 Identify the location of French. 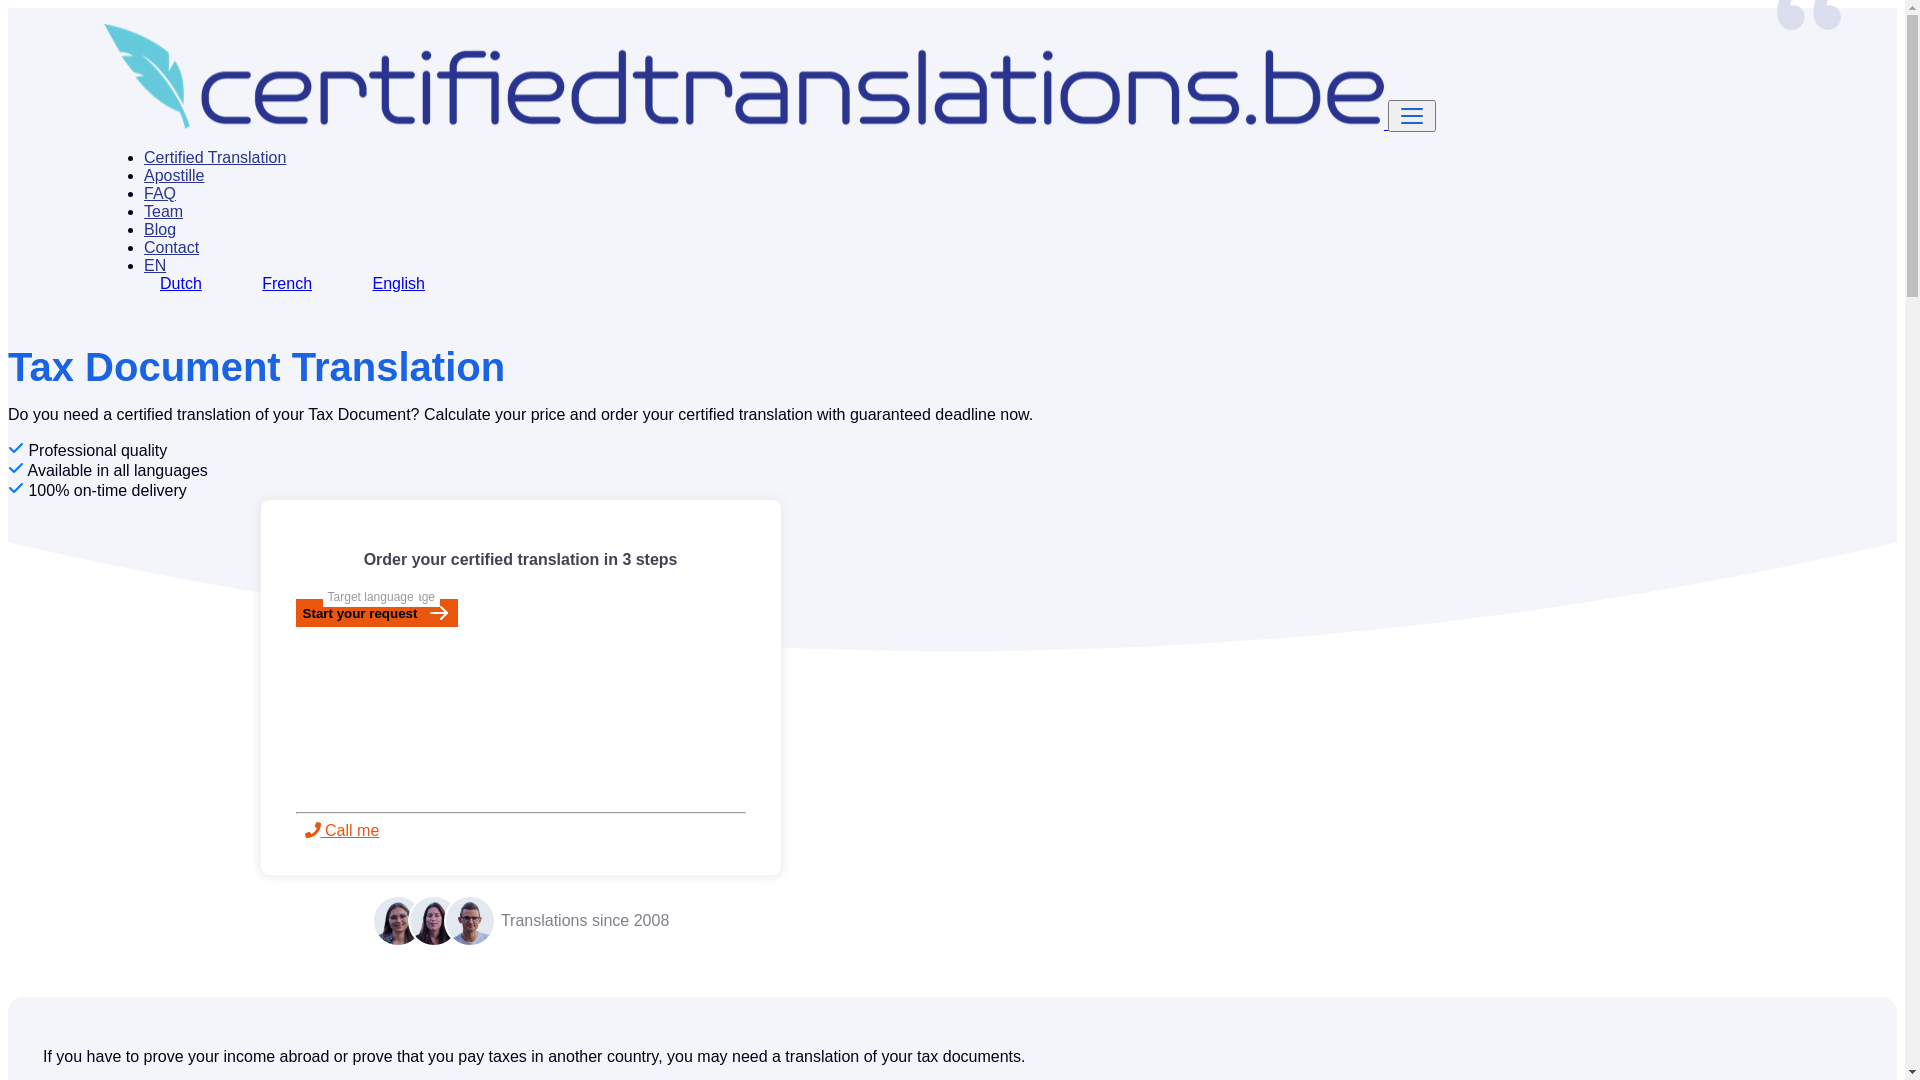
(298, 282).